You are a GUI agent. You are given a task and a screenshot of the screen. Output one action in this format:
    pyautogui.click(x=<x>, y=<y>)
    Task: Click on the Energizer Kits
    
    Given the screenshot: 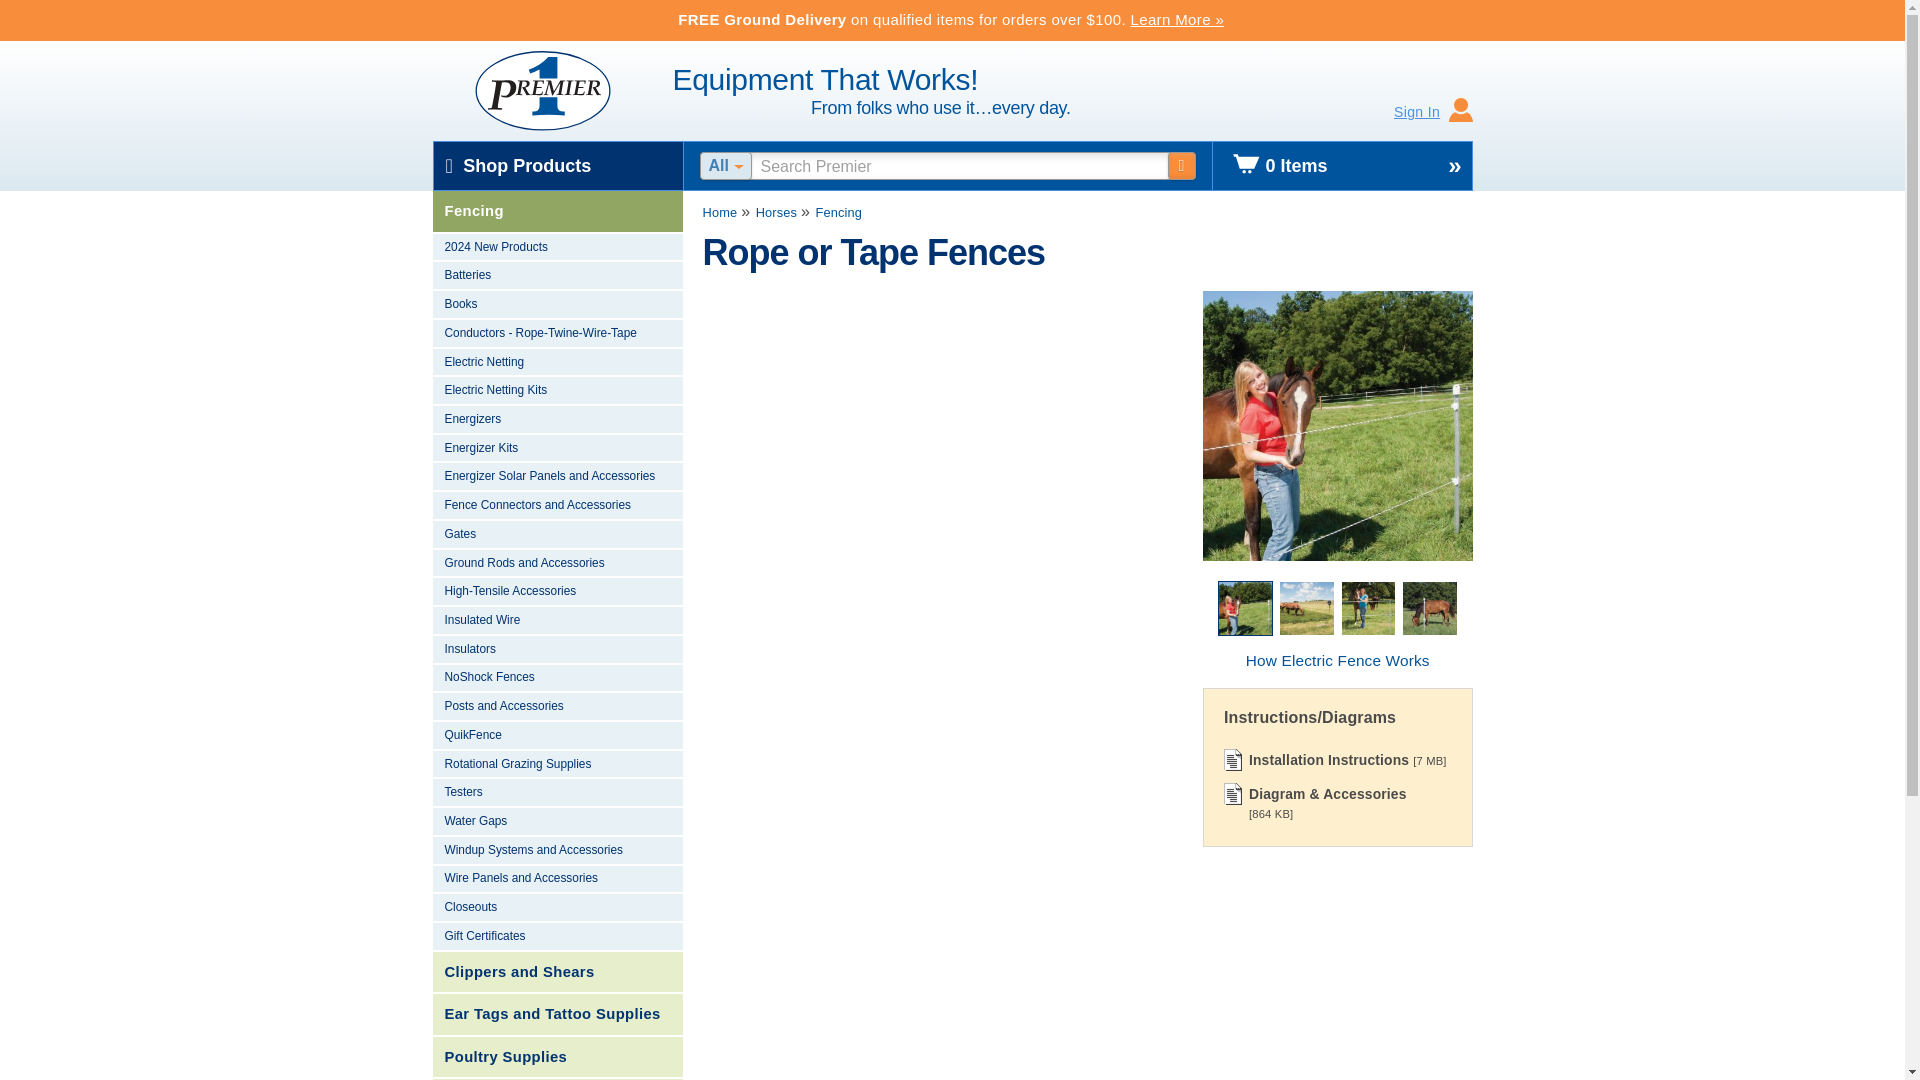 What is the action you would take?
    pyautogui.click(x=556, y=450)
    